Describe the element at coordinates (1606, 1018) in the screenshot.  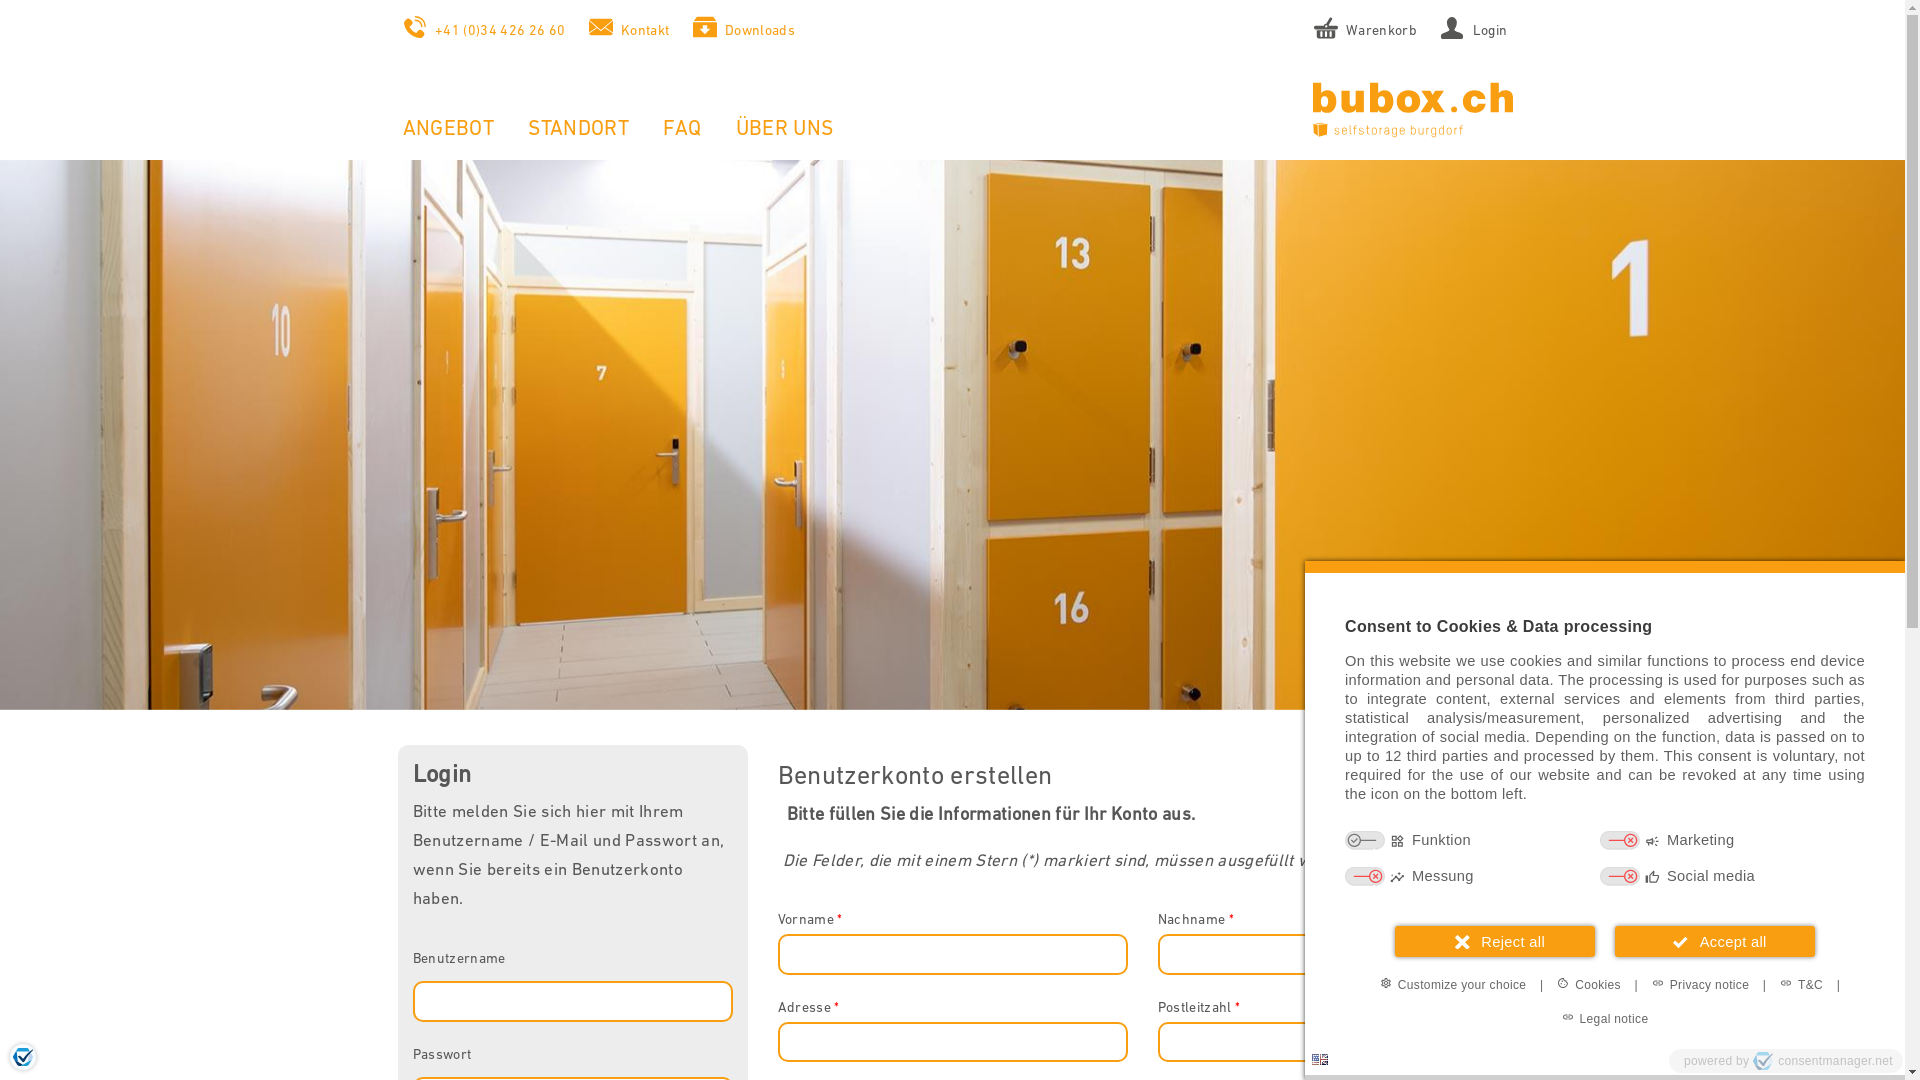
I see `Legal notice` at that location.